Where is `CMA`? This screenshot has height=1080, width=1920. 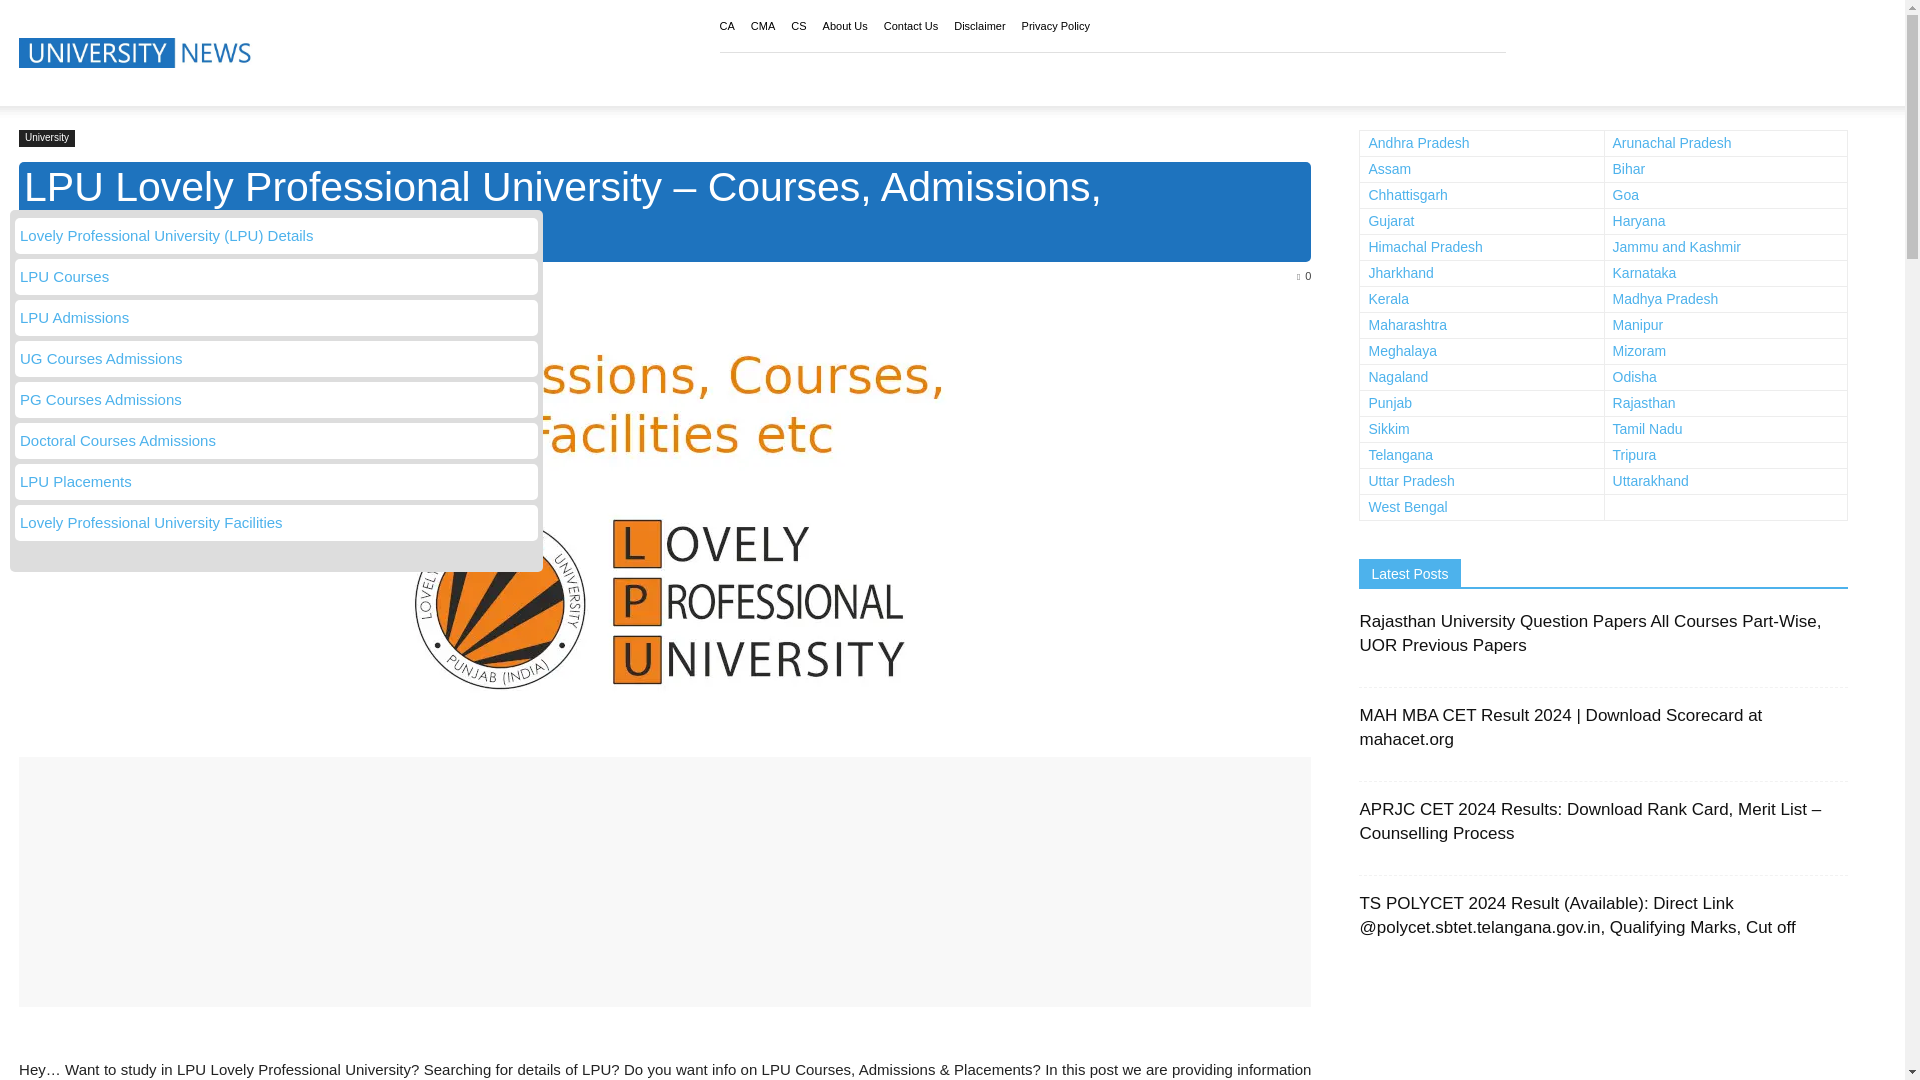 CMA is located at coordinates (762, 26).